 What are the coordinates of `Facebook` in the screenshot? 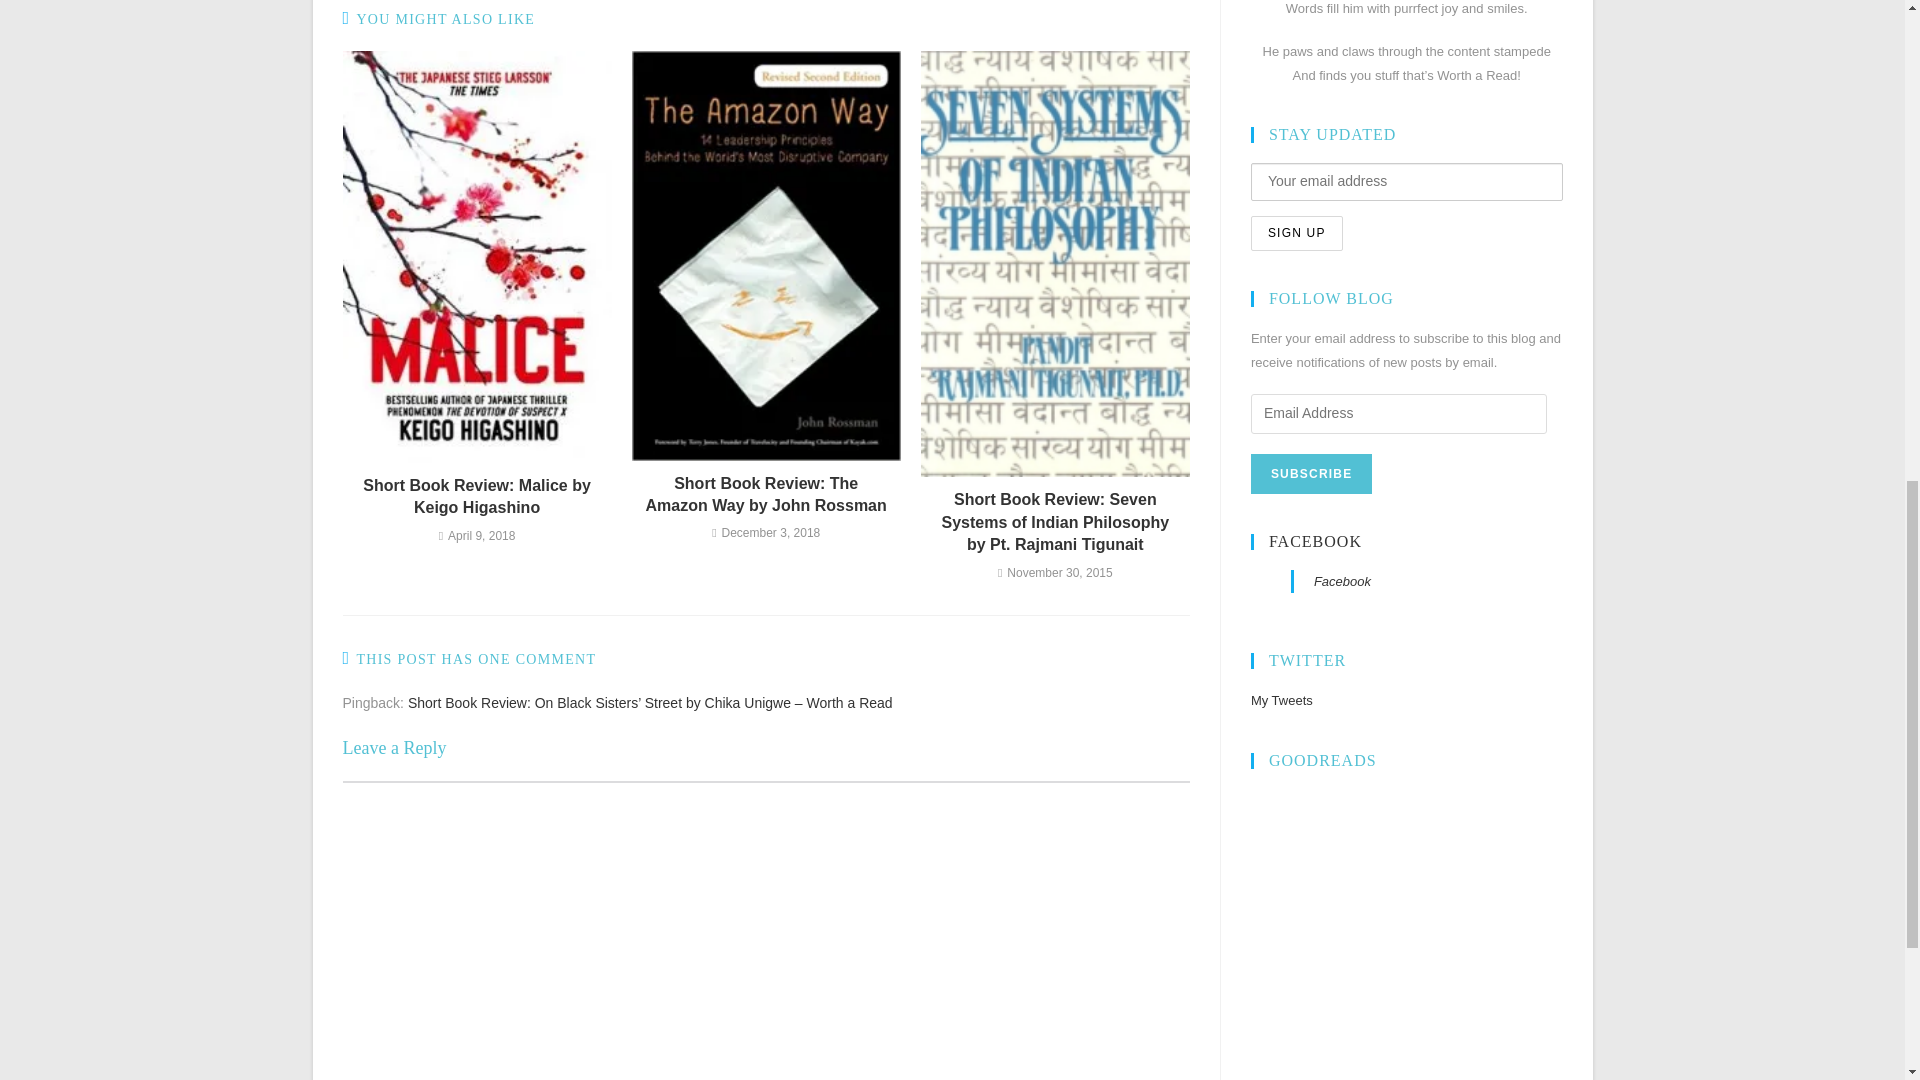 It's located at (1342, 580).